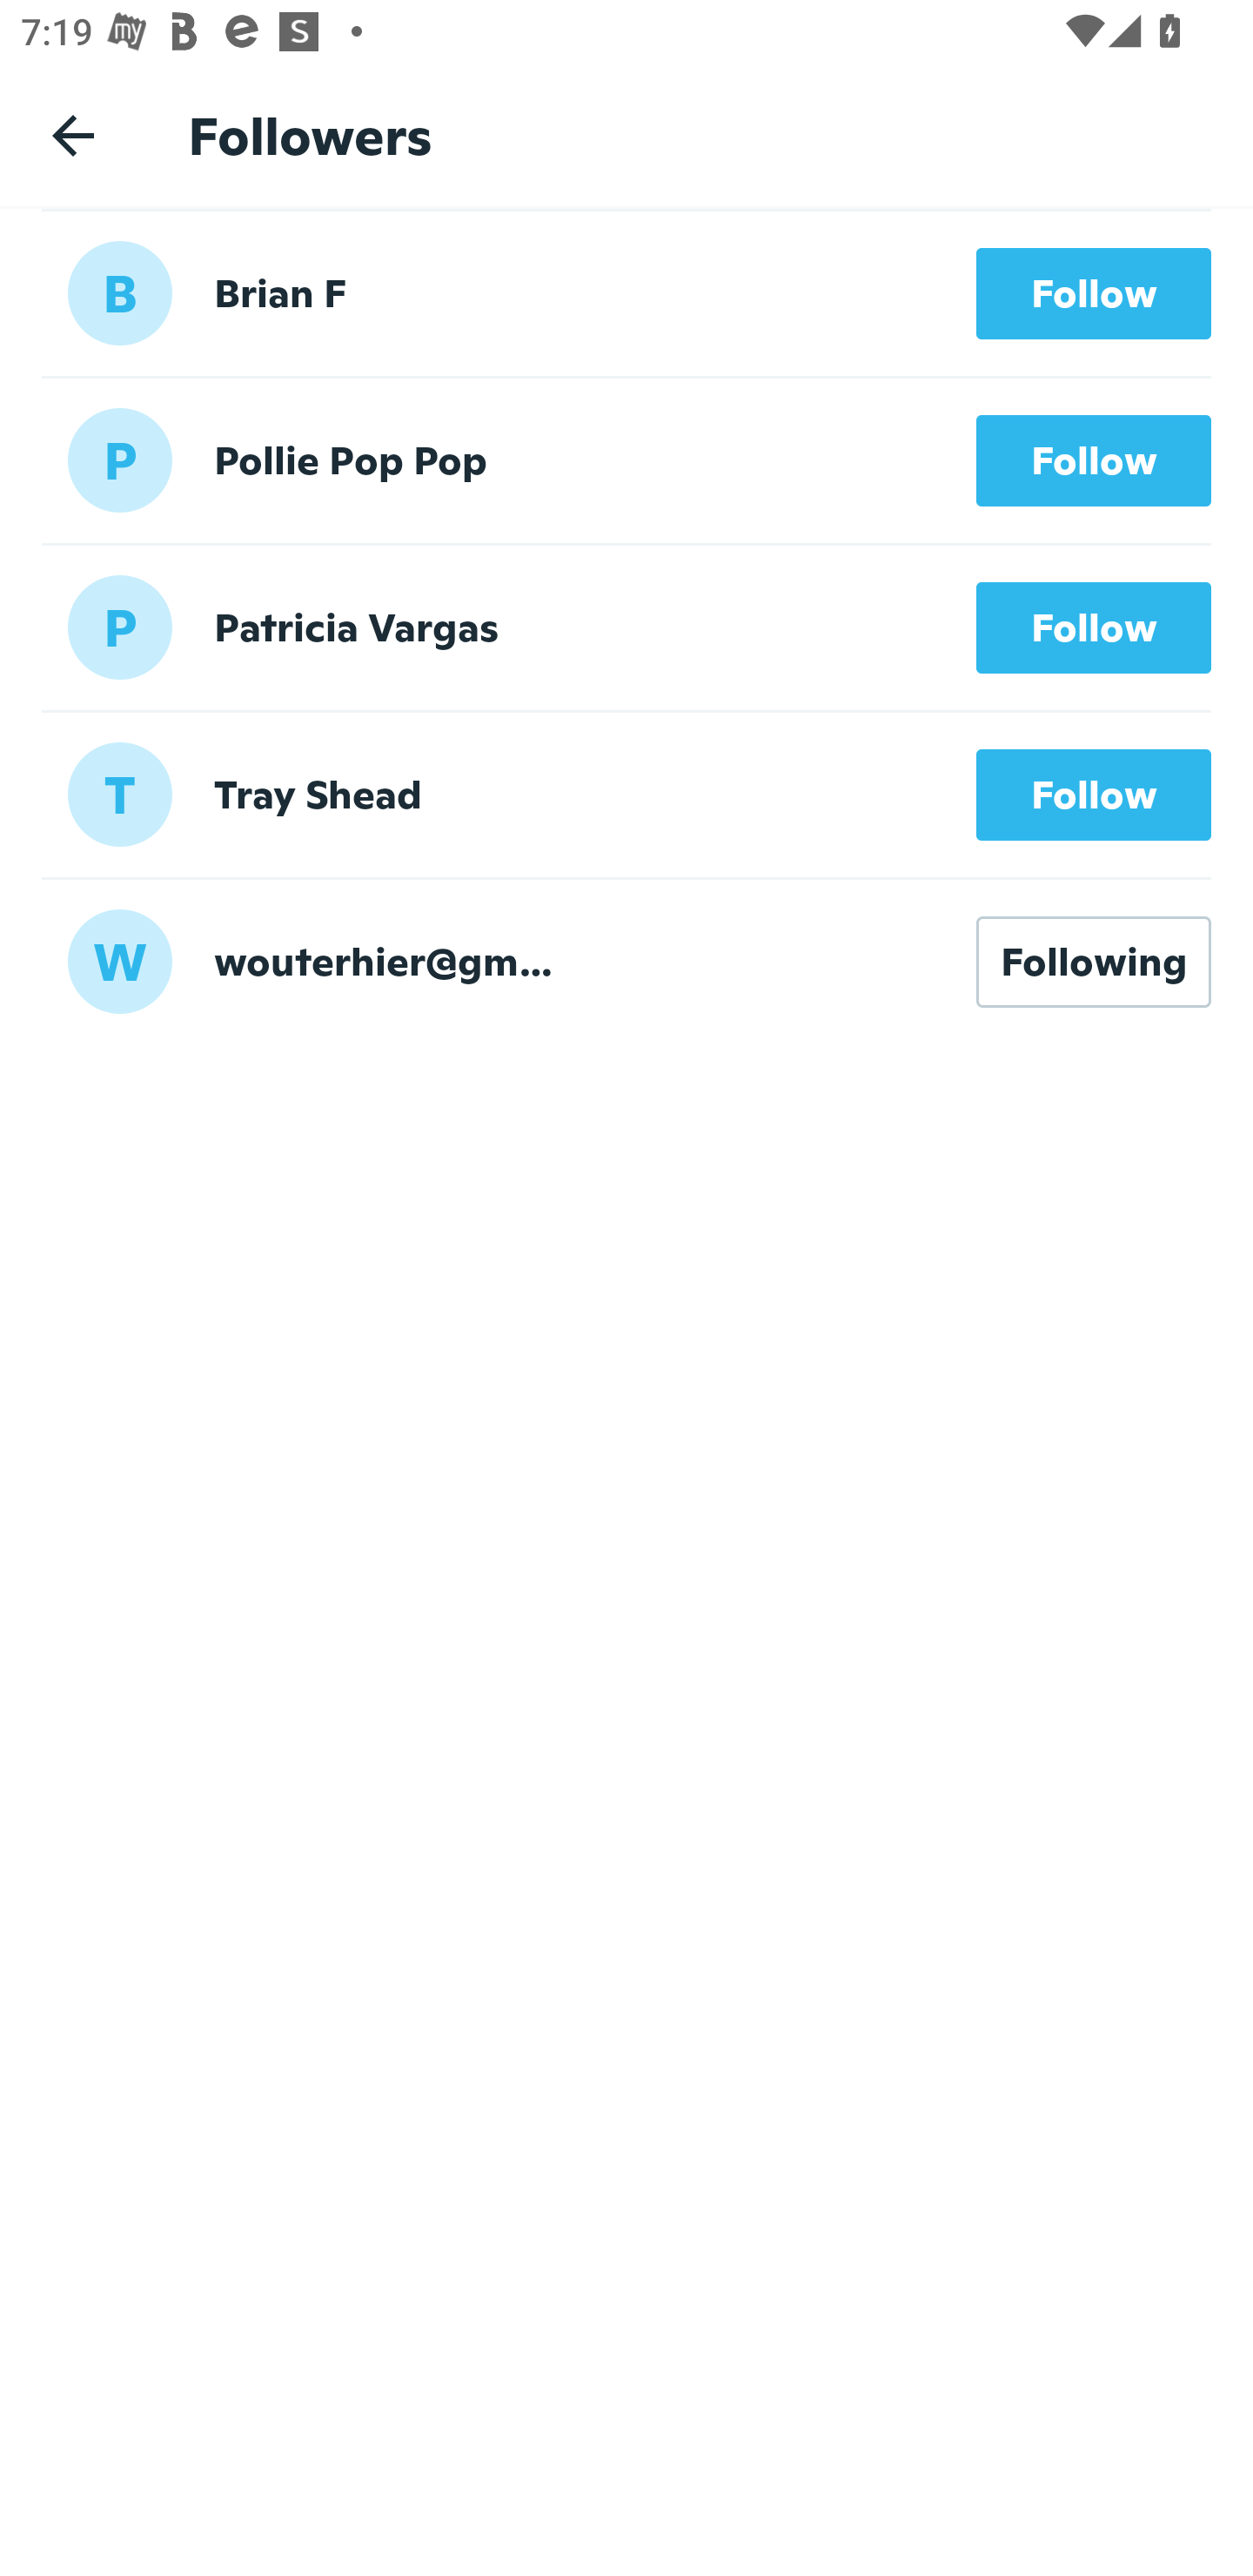 Image resolution: width=1253 pixels, height=2576 pixels. What do you see at coordinates (1093, 794) in the screenshot?
I see `Follow` at bounding box center [1093, 794].